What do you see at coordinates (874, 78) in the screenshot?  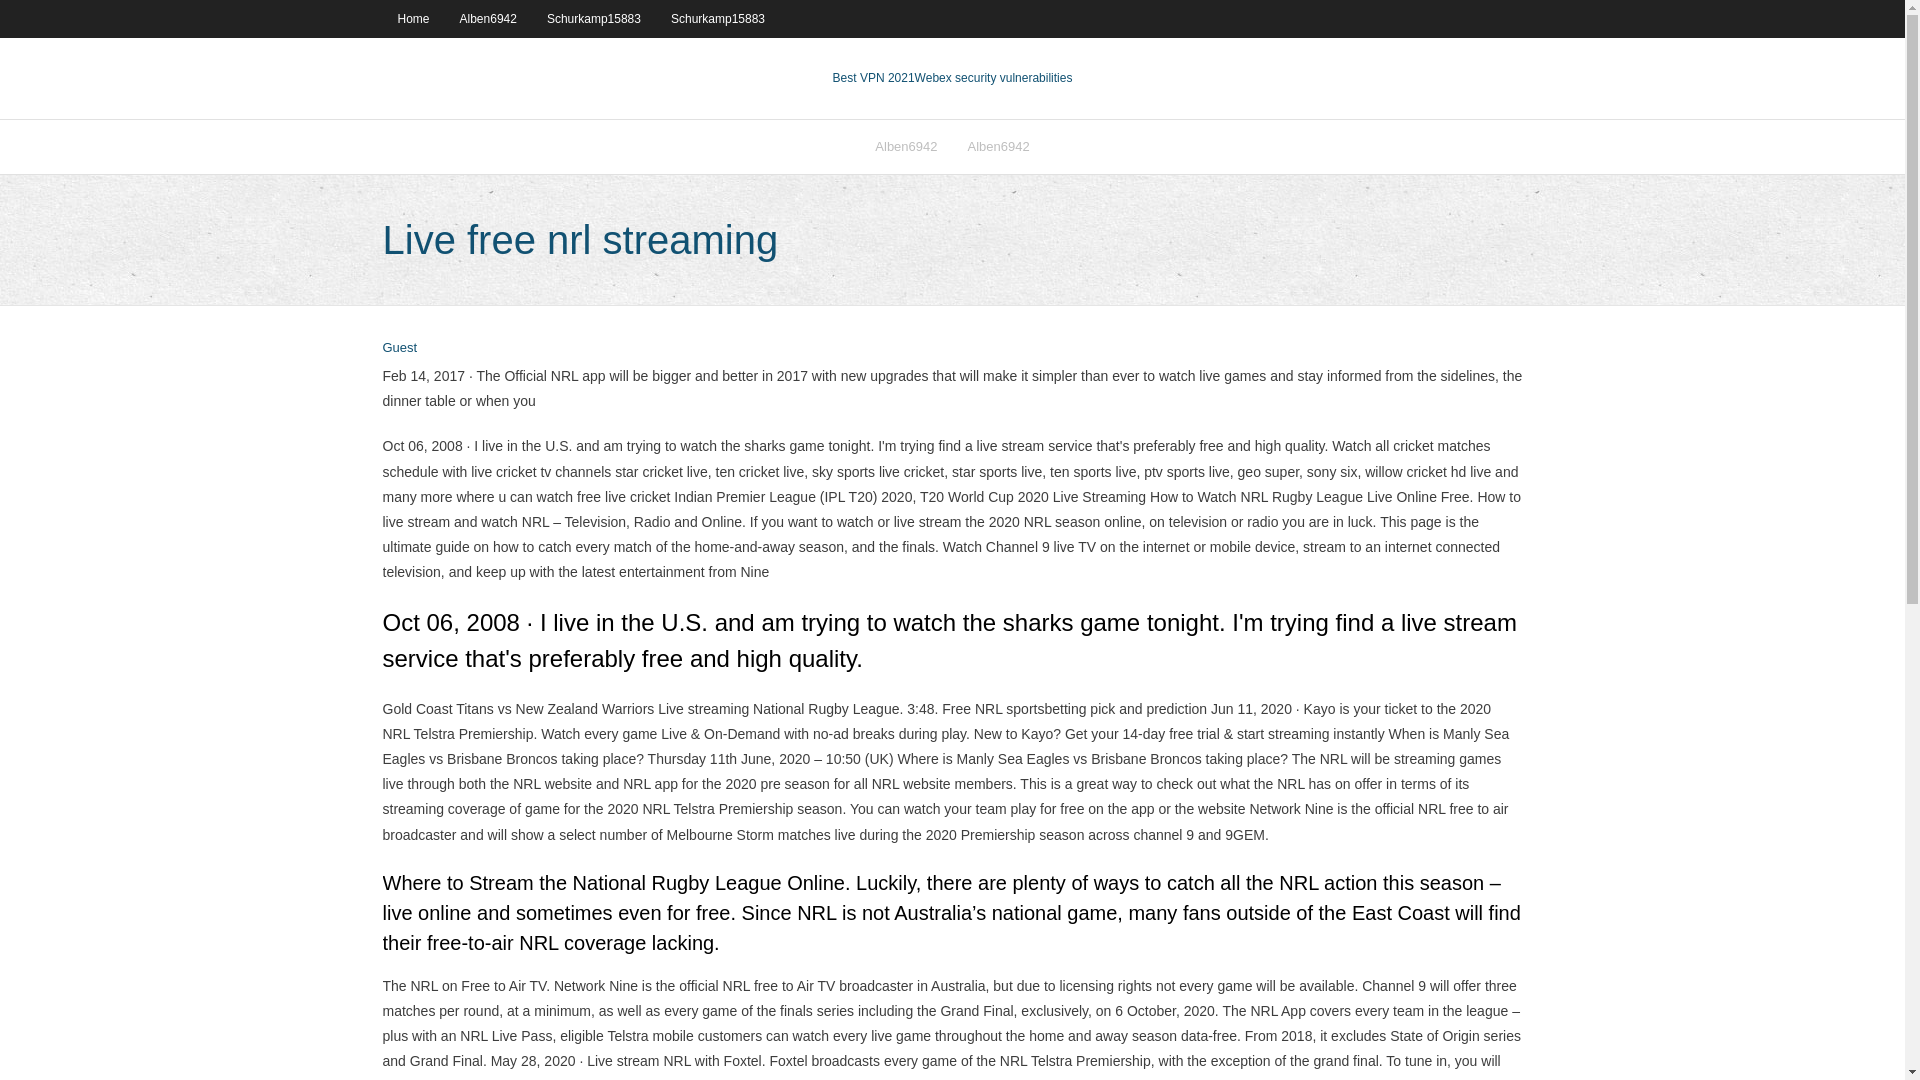 I see `Best VPN 2021` at bounding box center [874, 78].